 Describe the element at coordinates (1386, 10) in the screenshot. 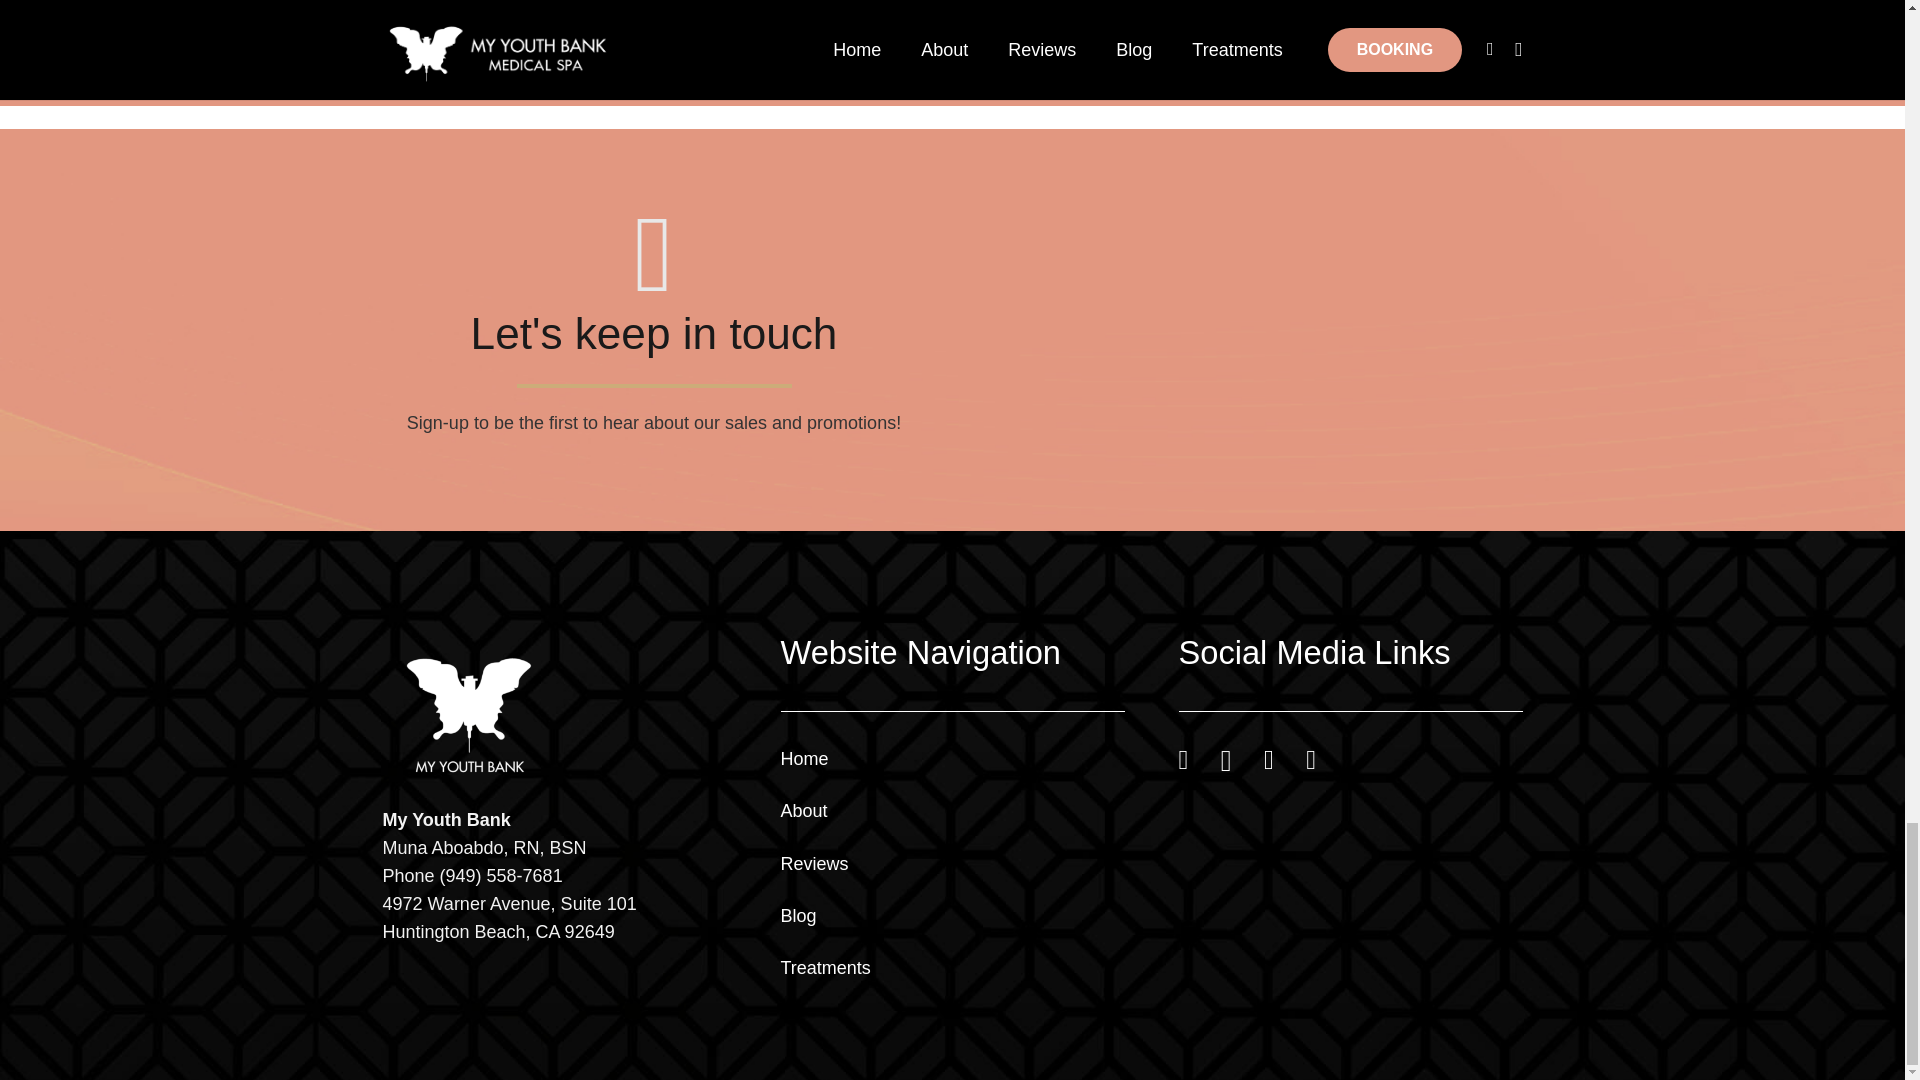

I see `Booking` at that location.